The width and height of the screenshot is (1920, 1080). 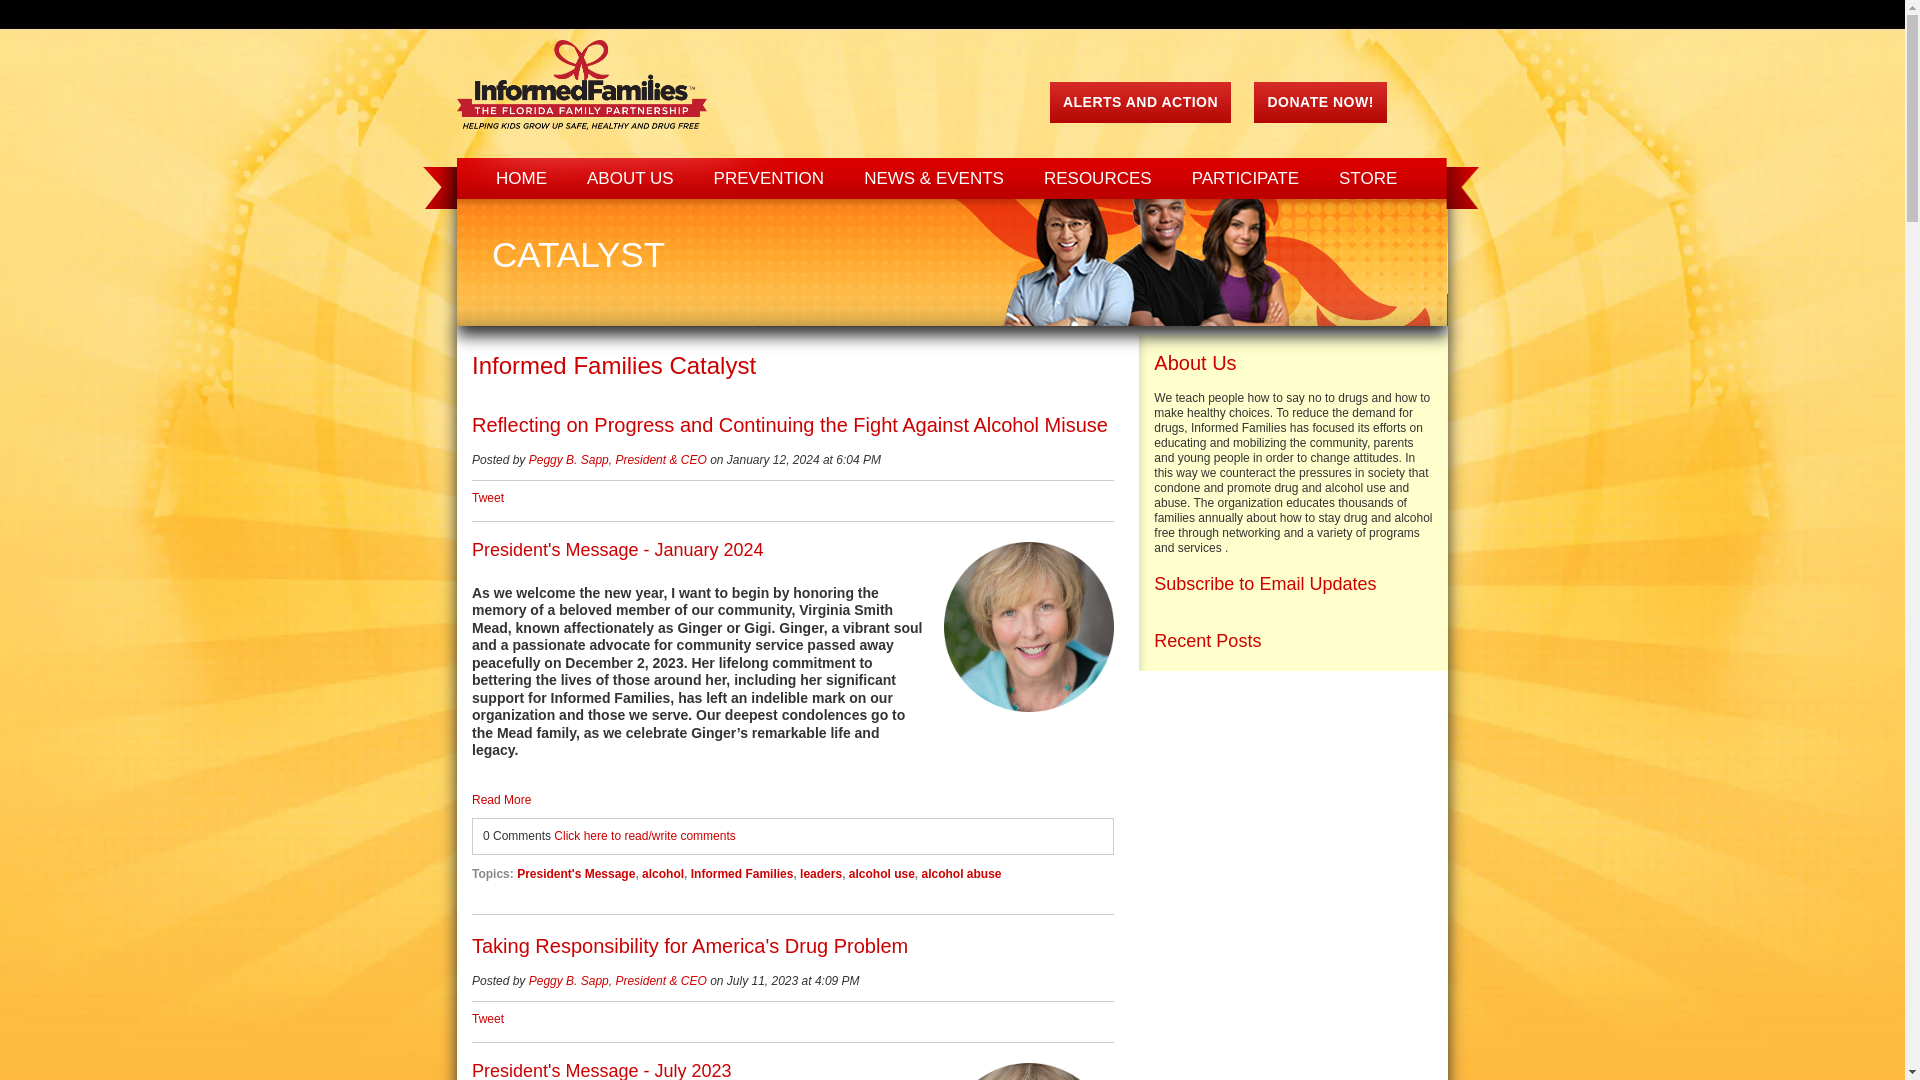 What do you see at coordinates (521, 178) in the screenshot?
I see `HOME` at bounding box center [521, 178].